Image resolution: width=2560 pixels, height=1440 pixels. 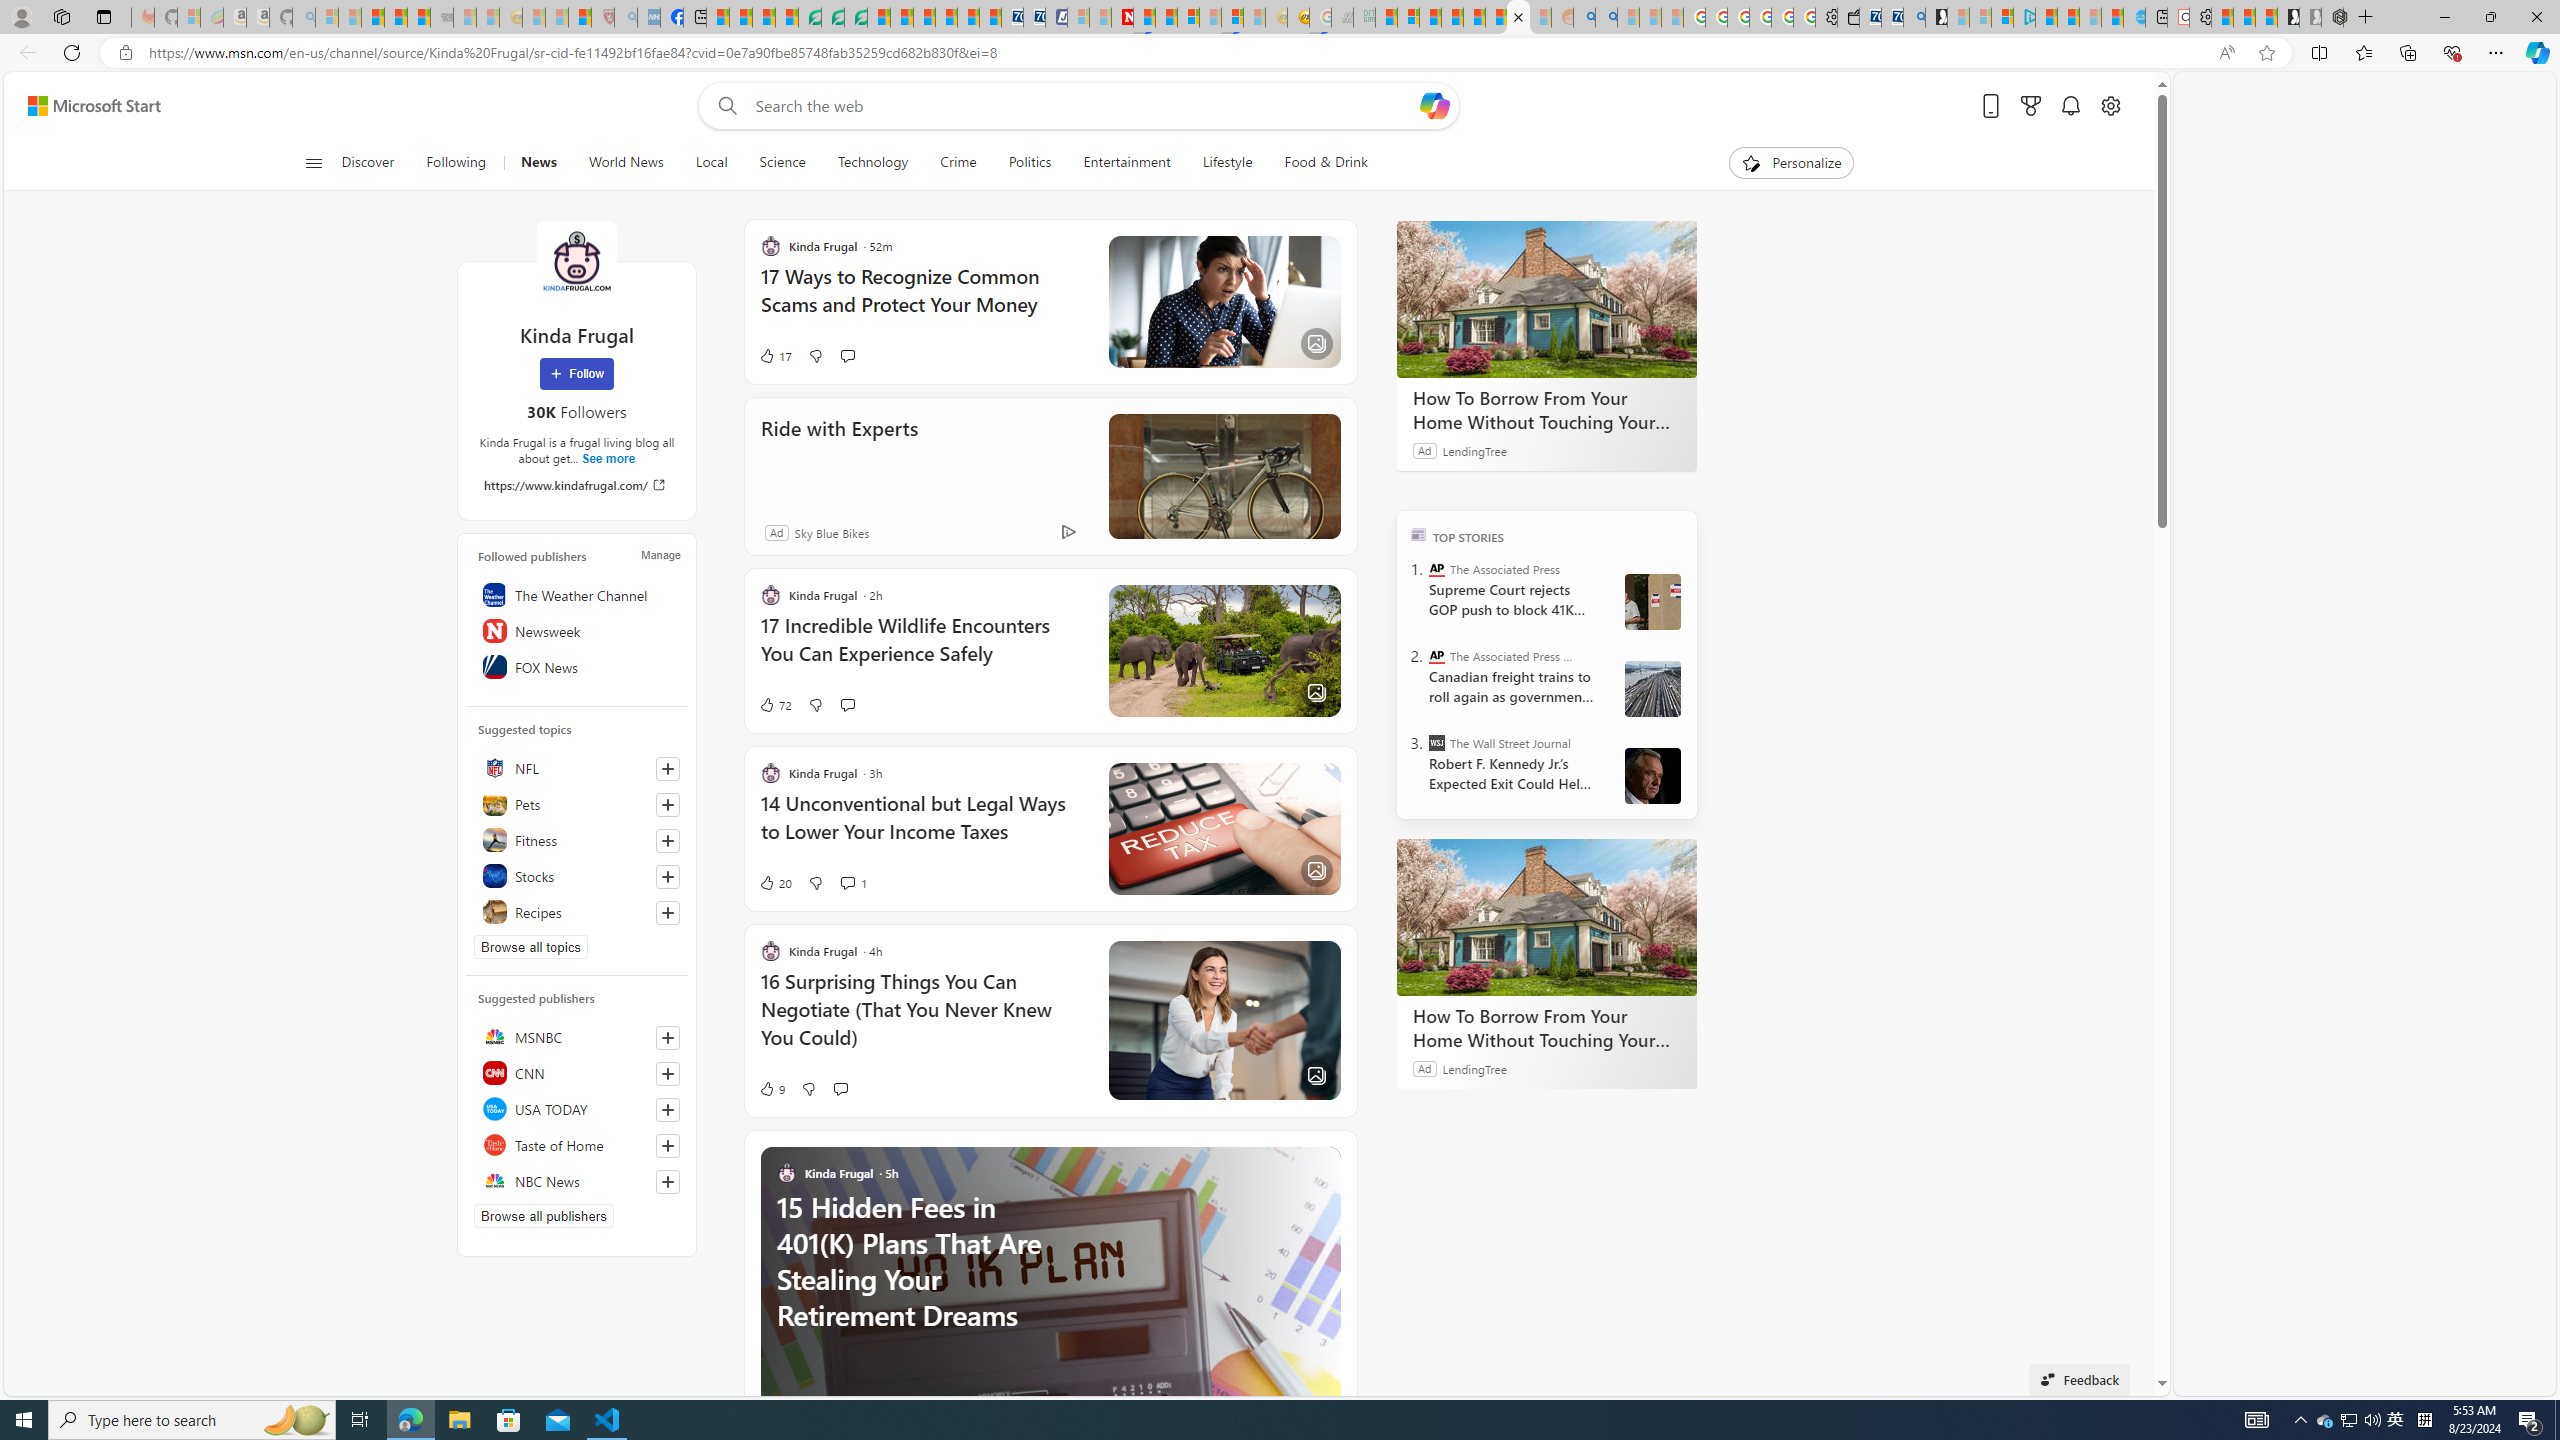 What do you see at coordinates (711, 163) in the screenshot?
I see `Local` at bounding box center [711, 163].